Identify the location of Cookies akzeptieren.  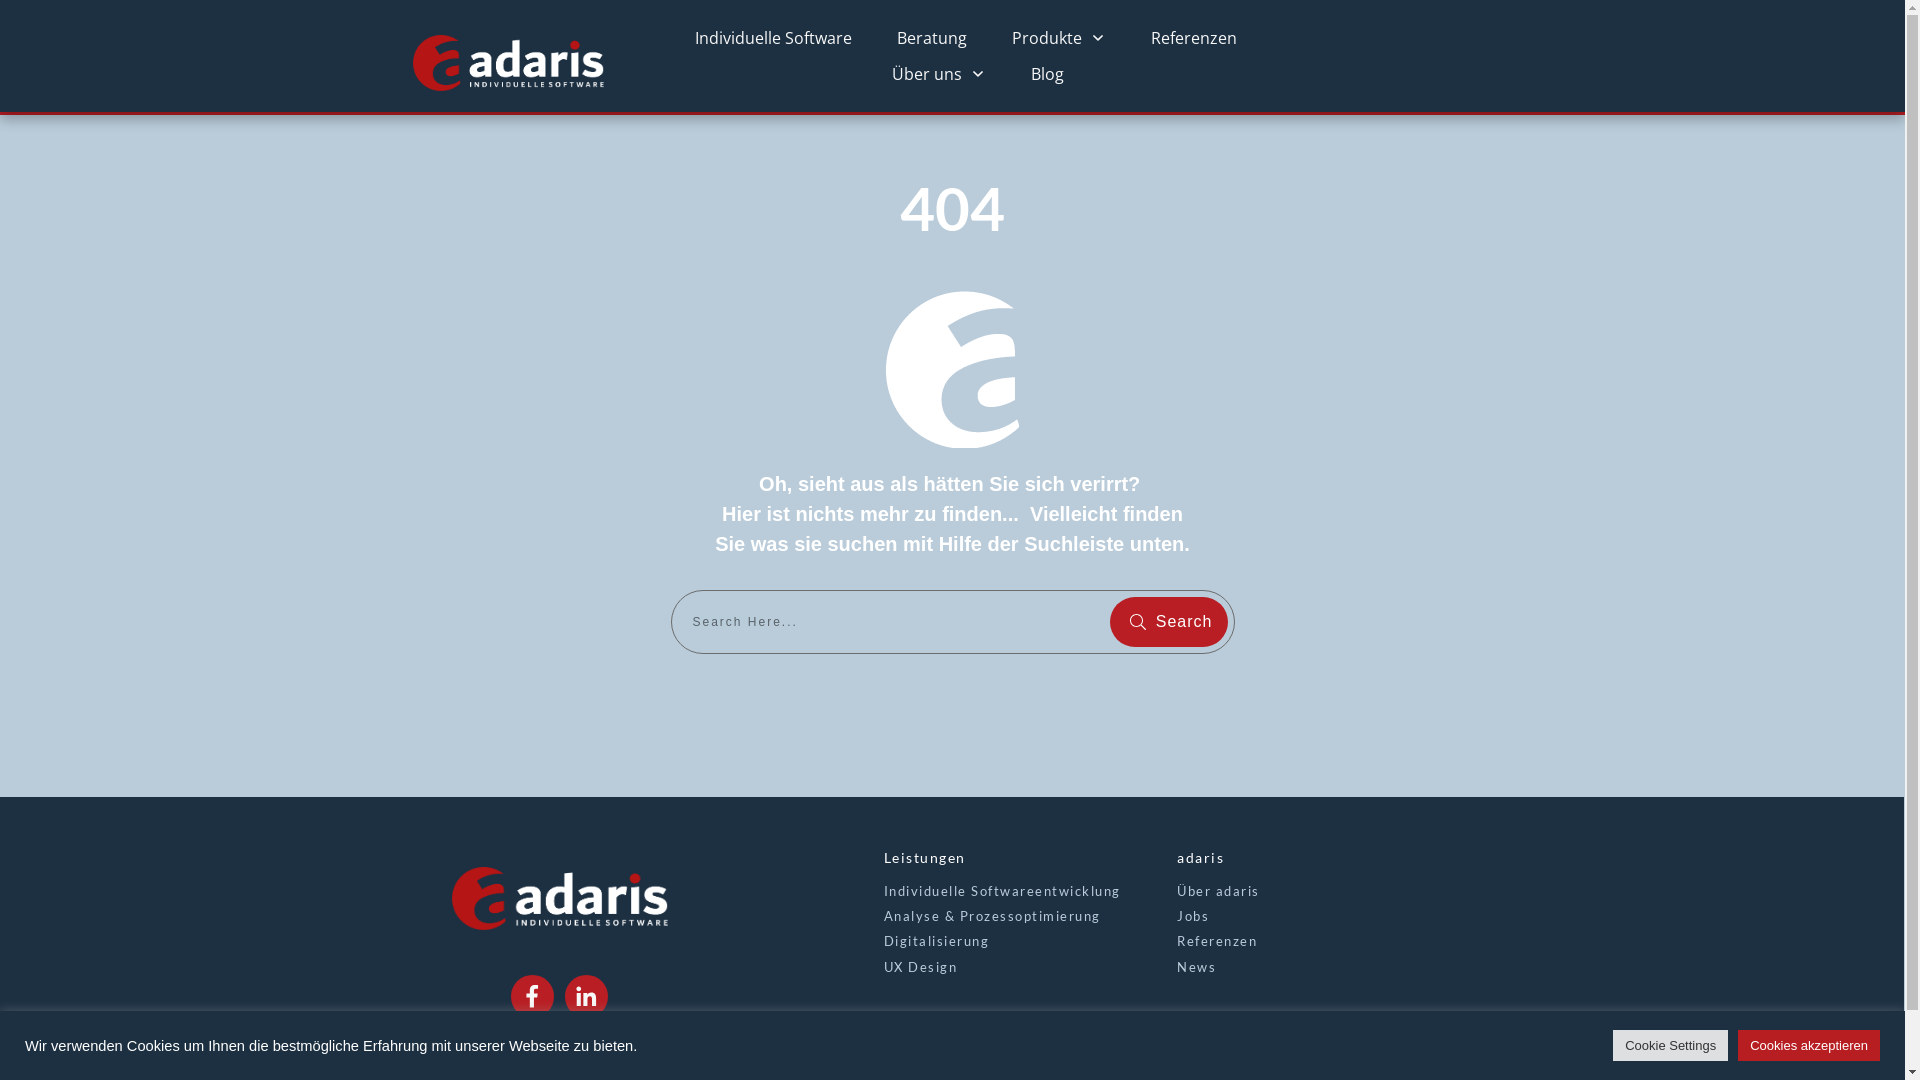
(1809, 1046).